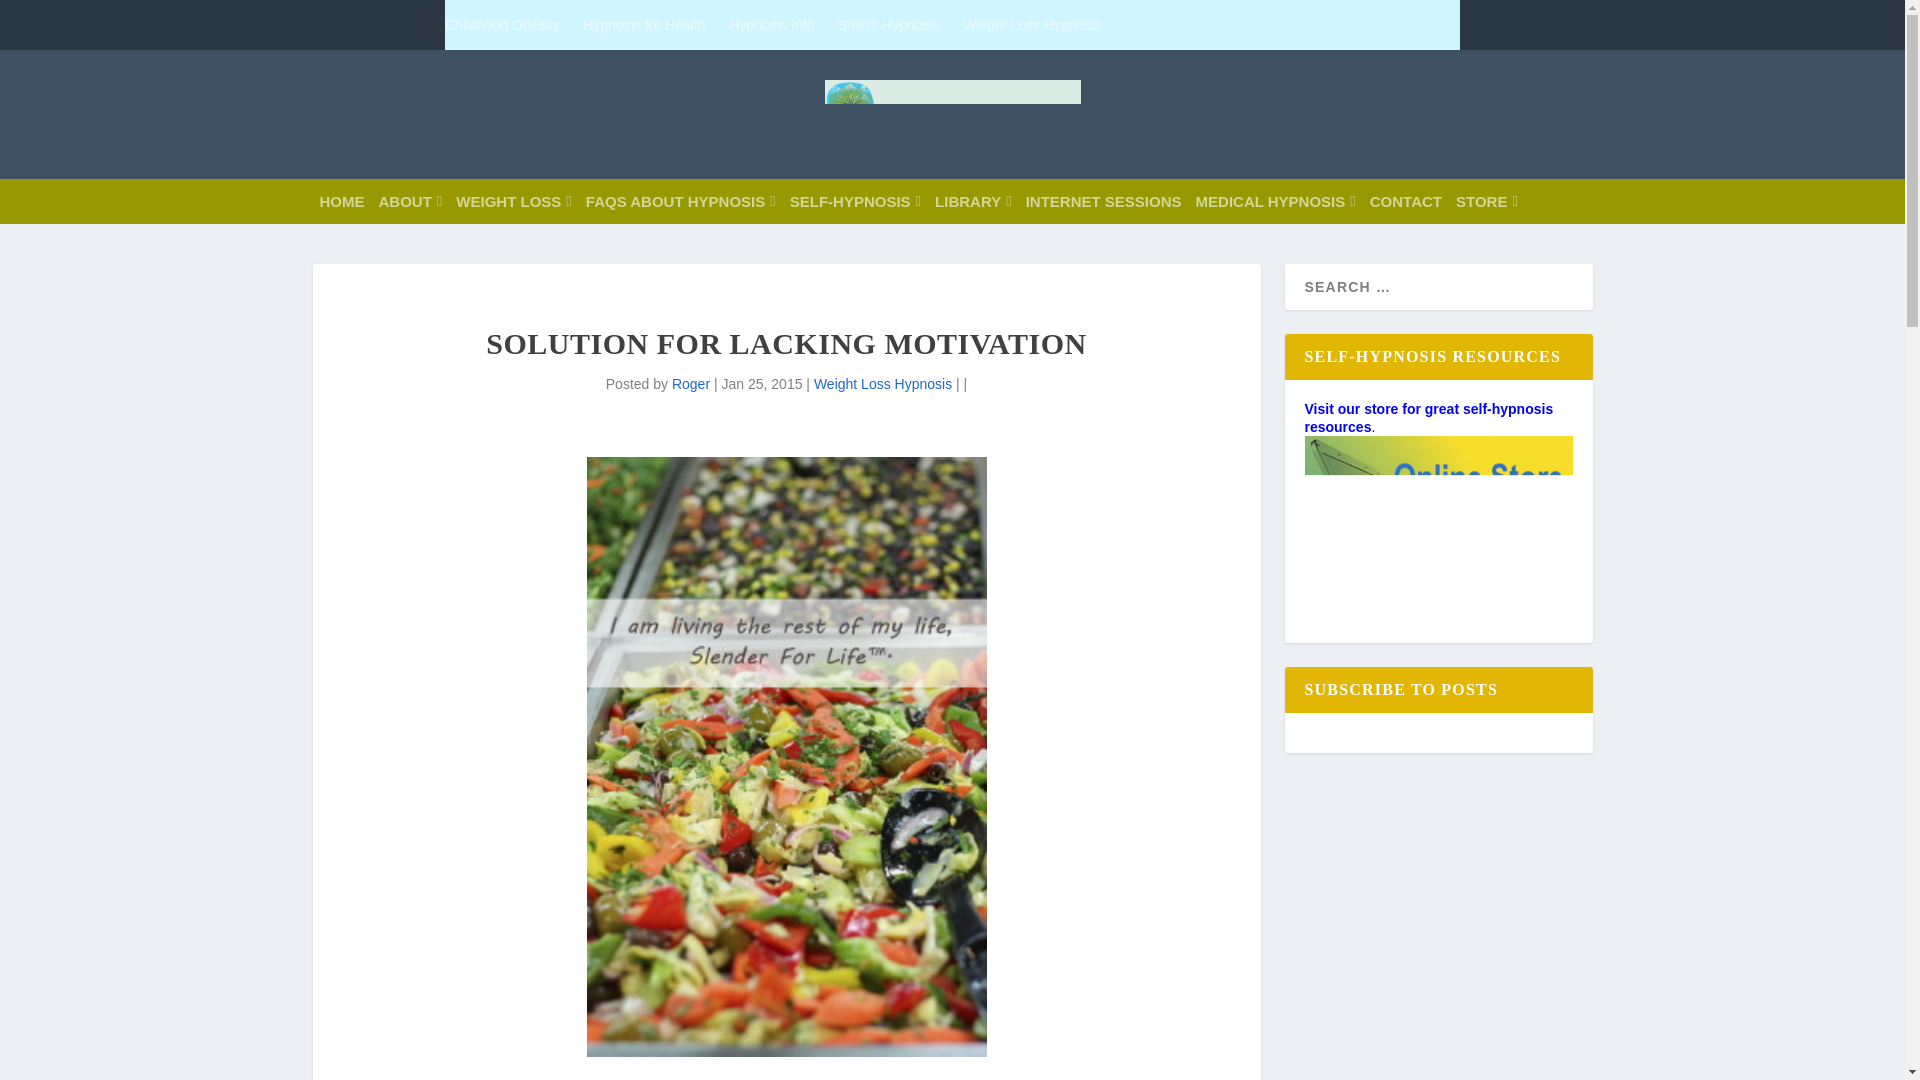 The image size is (1920, 1080). I want to click on WEIGHT LOSS, so click(513, 201).